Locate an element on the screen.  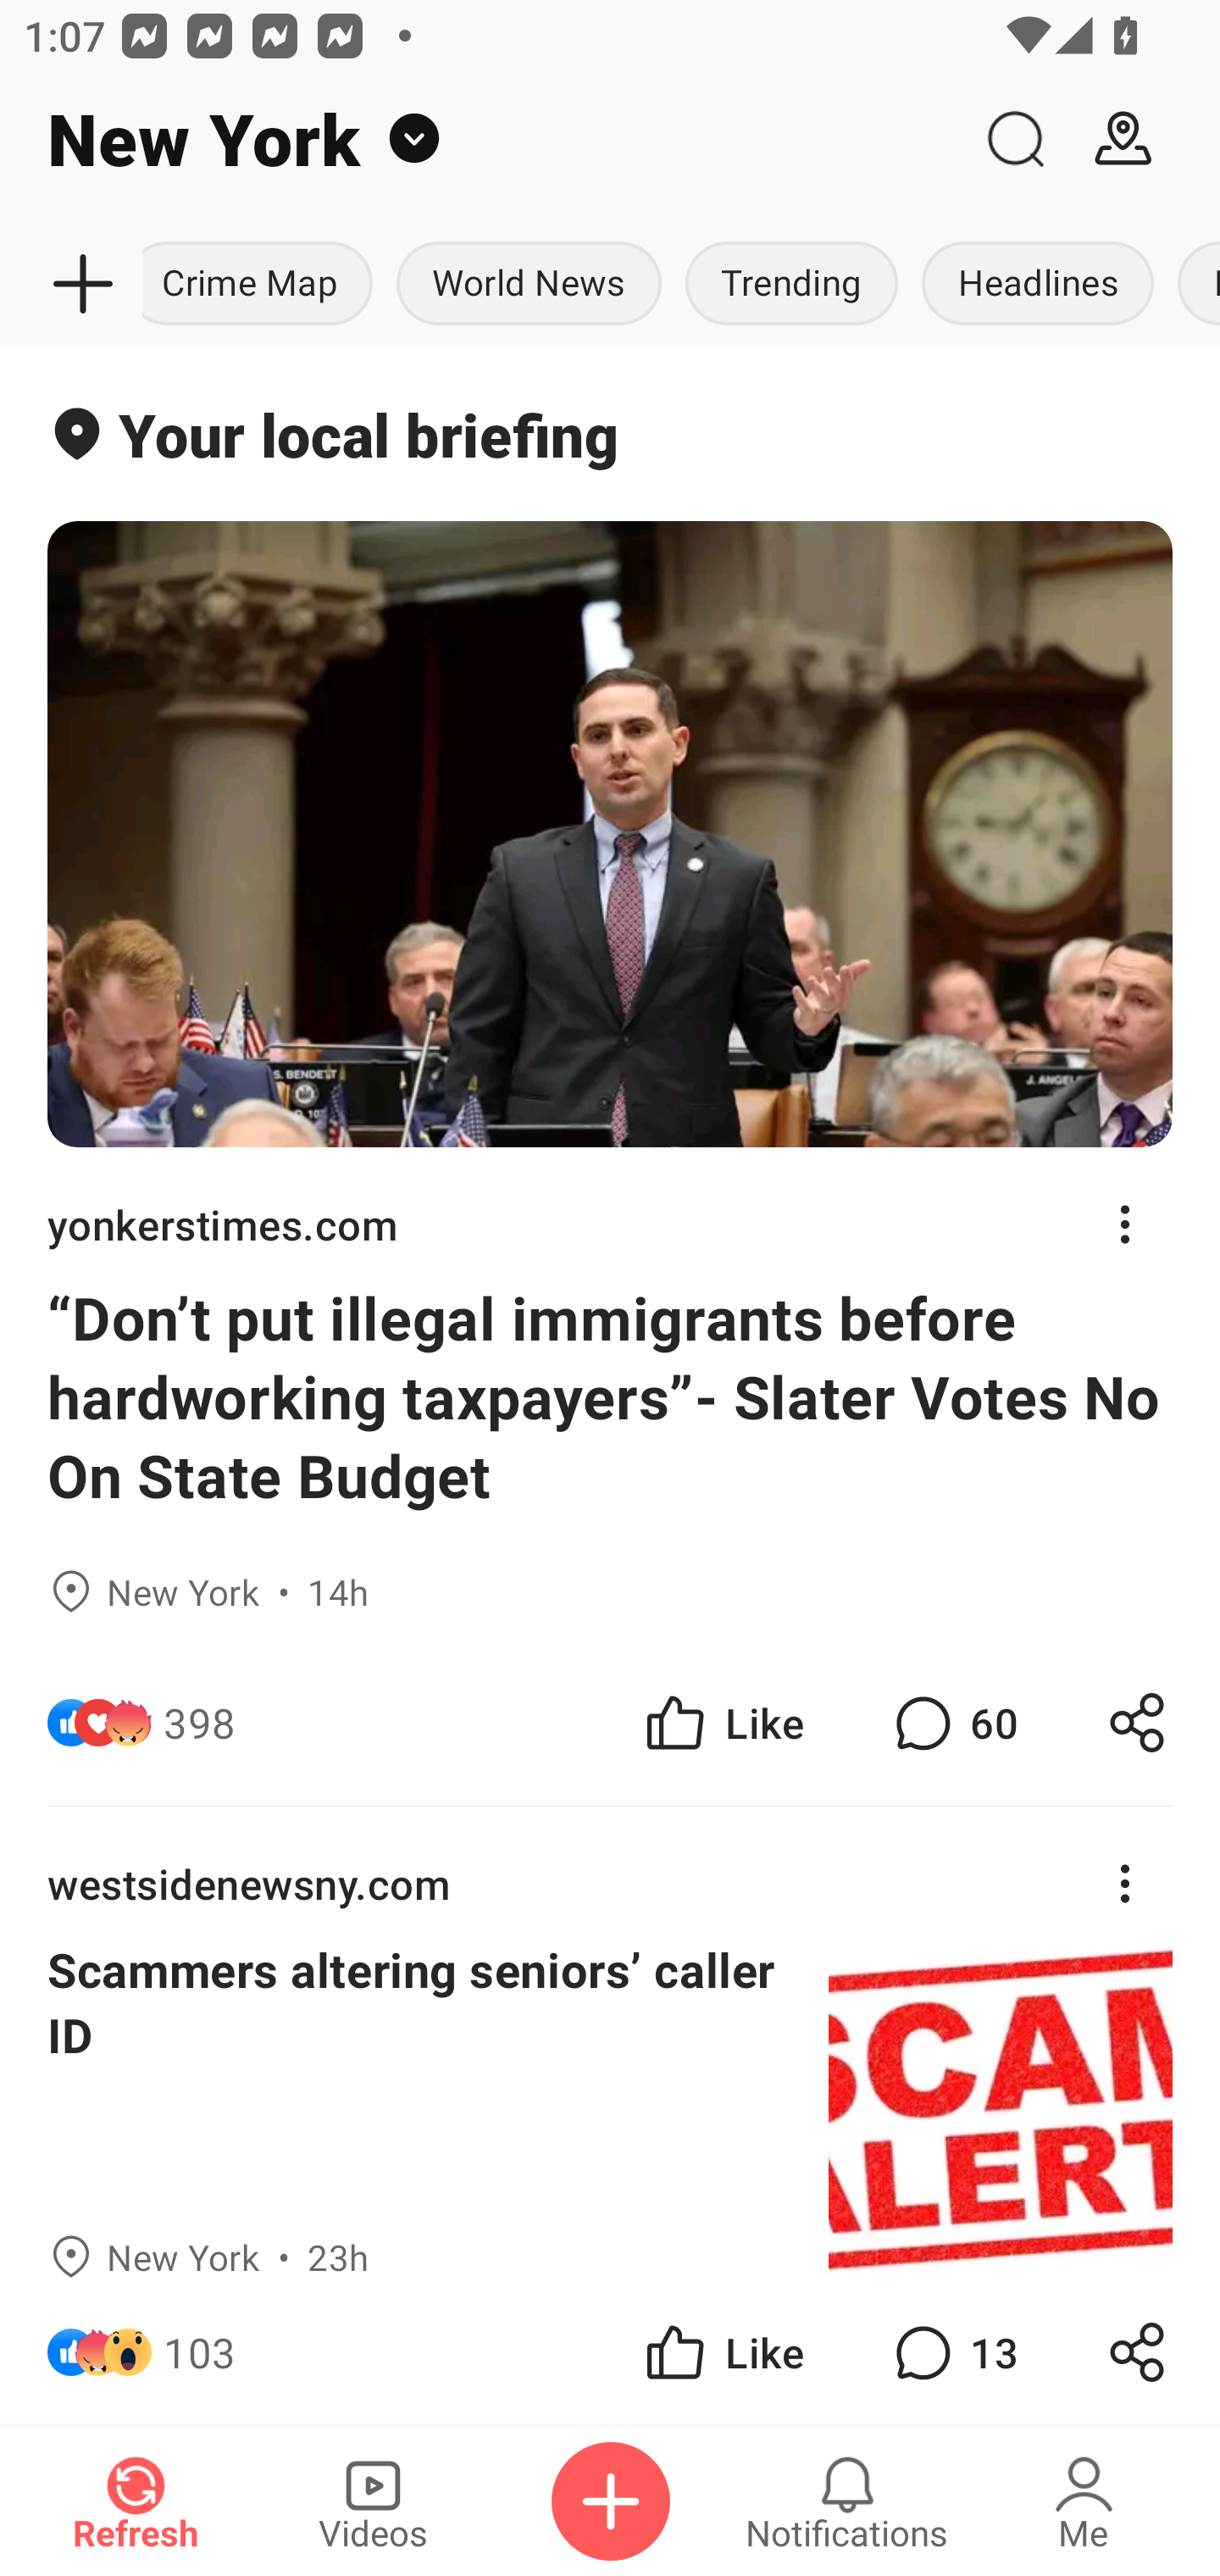
Like is located at coordinates (722, 1722).